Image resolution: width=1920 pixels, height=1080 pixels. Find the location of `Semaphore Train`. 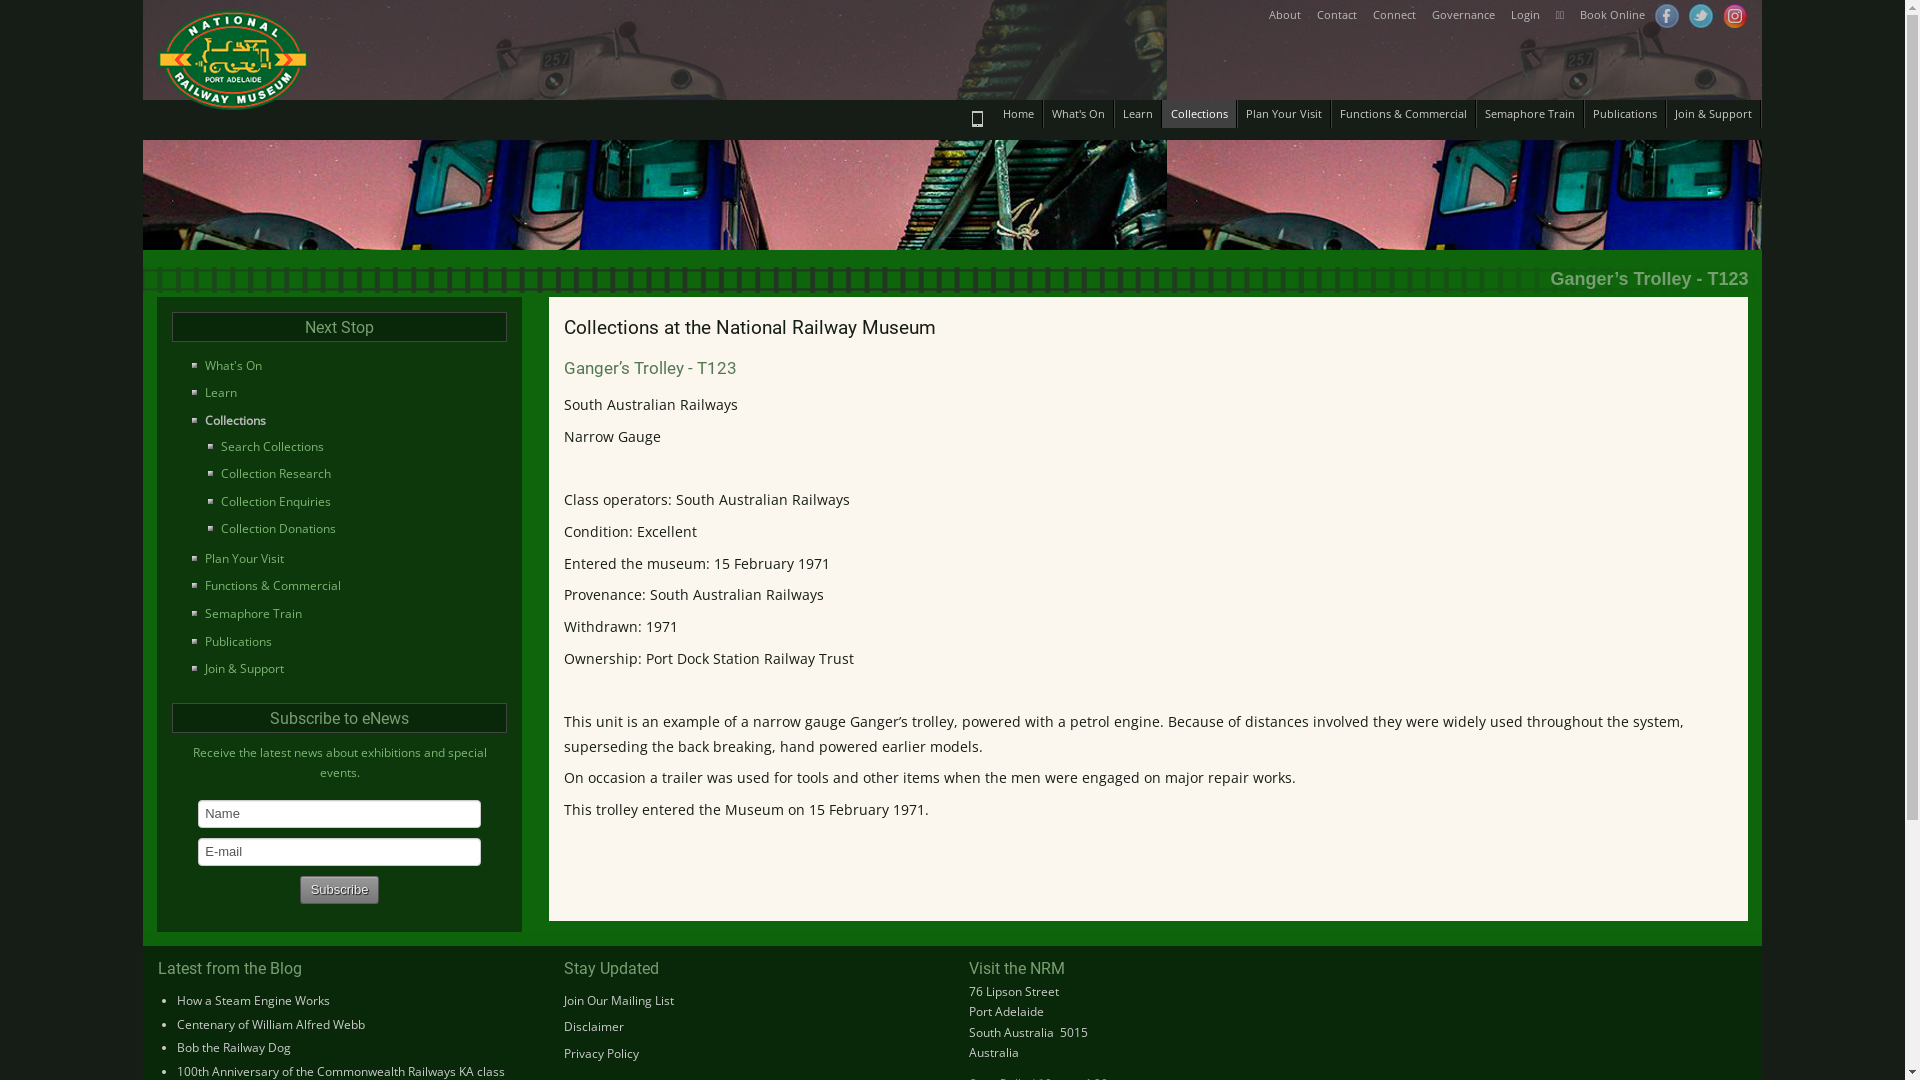

Semaphore Train is located at coordinates (346, 614).